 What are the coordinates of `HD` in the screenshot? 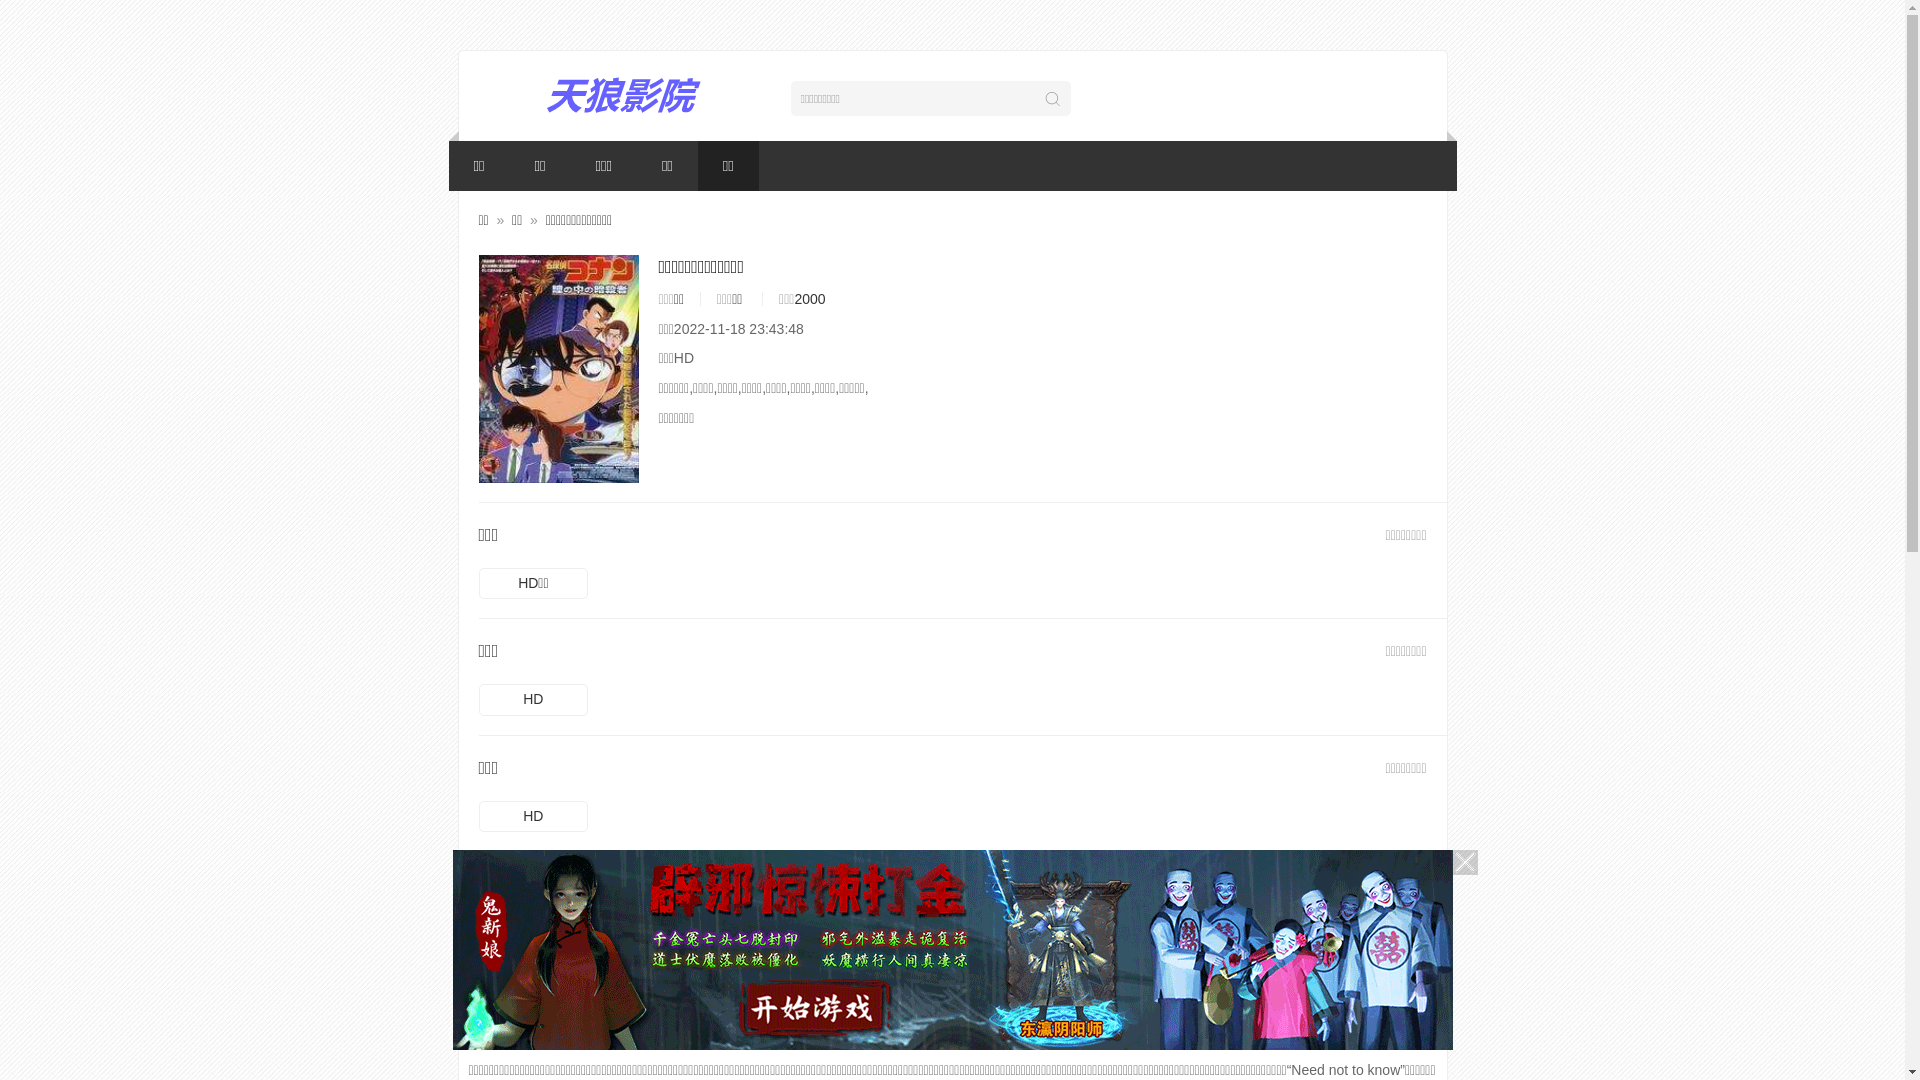 It's located at (533, 817).